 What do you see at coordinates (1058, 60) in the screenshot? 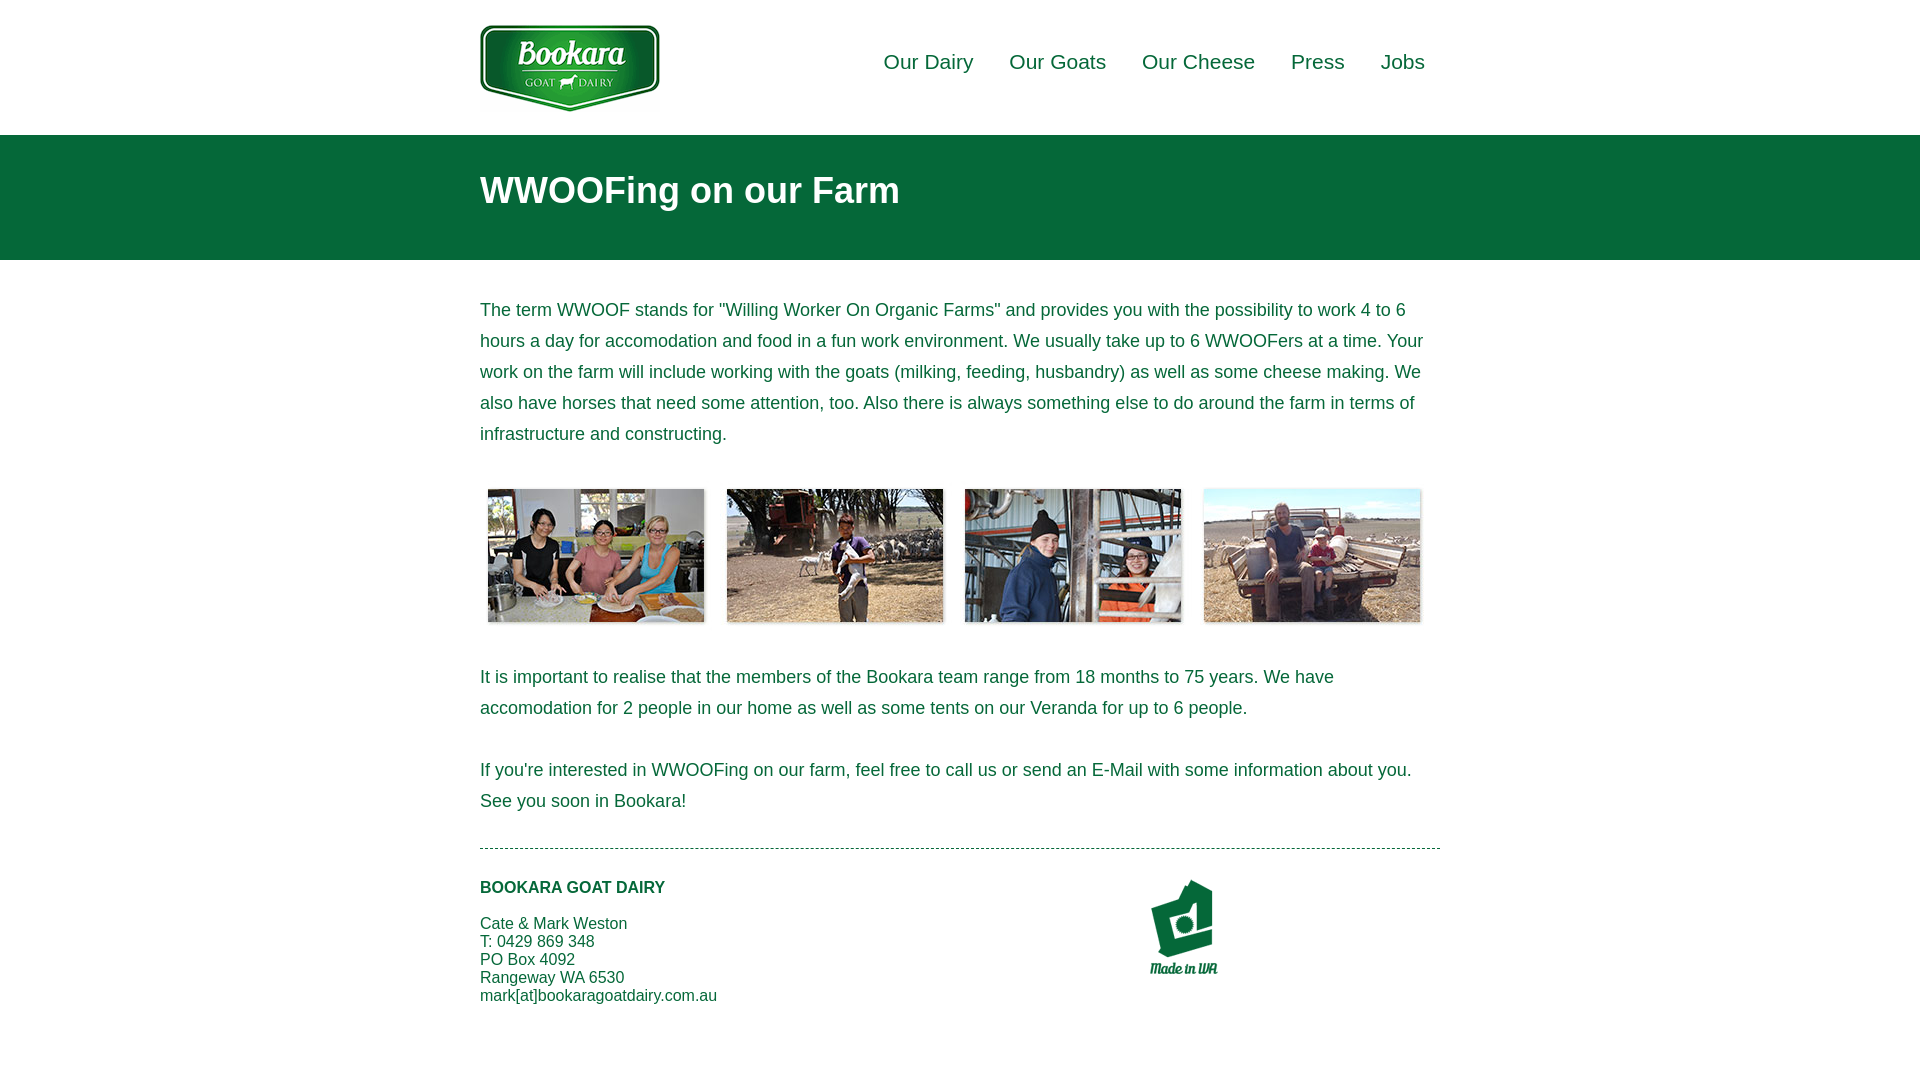
I see `Our Goats` at bounding box center [1058, 60].